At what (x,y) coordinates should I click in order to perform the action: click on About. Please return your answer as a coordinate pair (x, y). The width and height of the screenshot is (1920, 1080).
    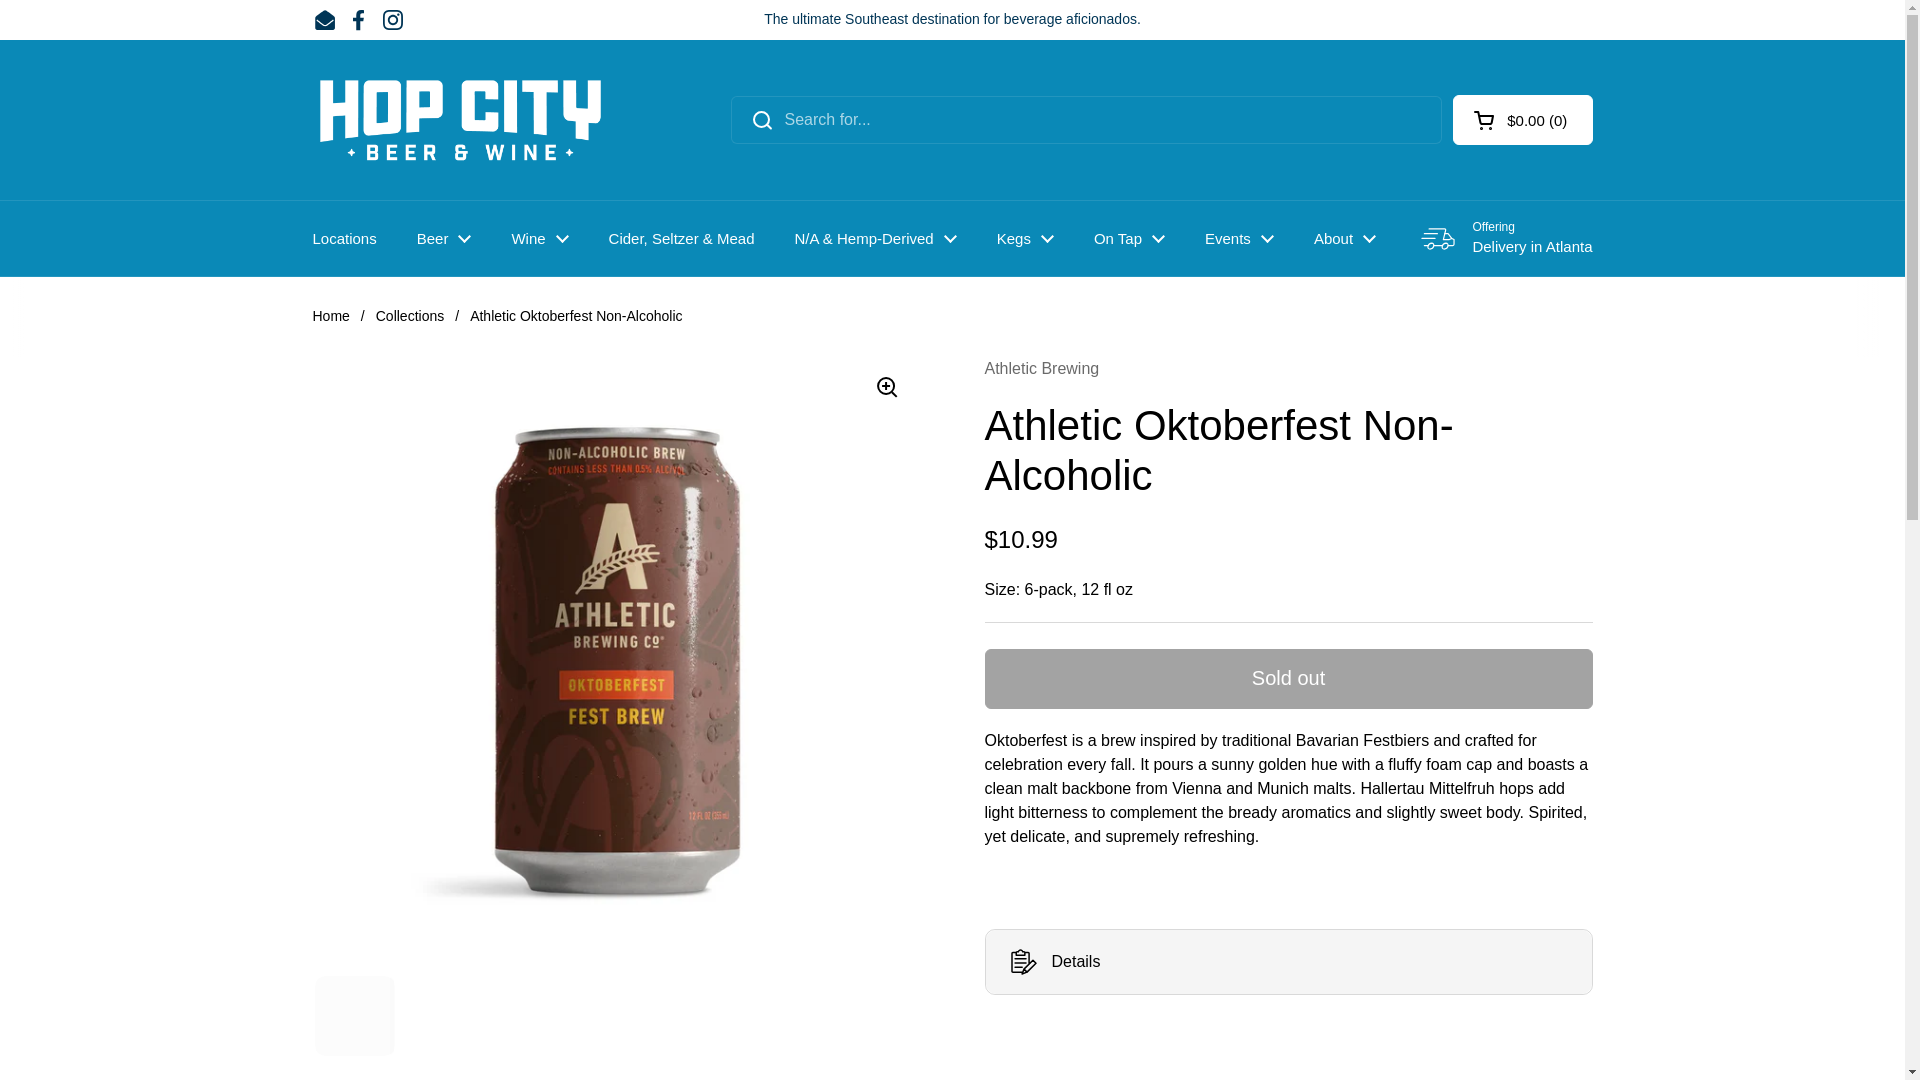
    Looking at the image, I should click on (1344, 238).